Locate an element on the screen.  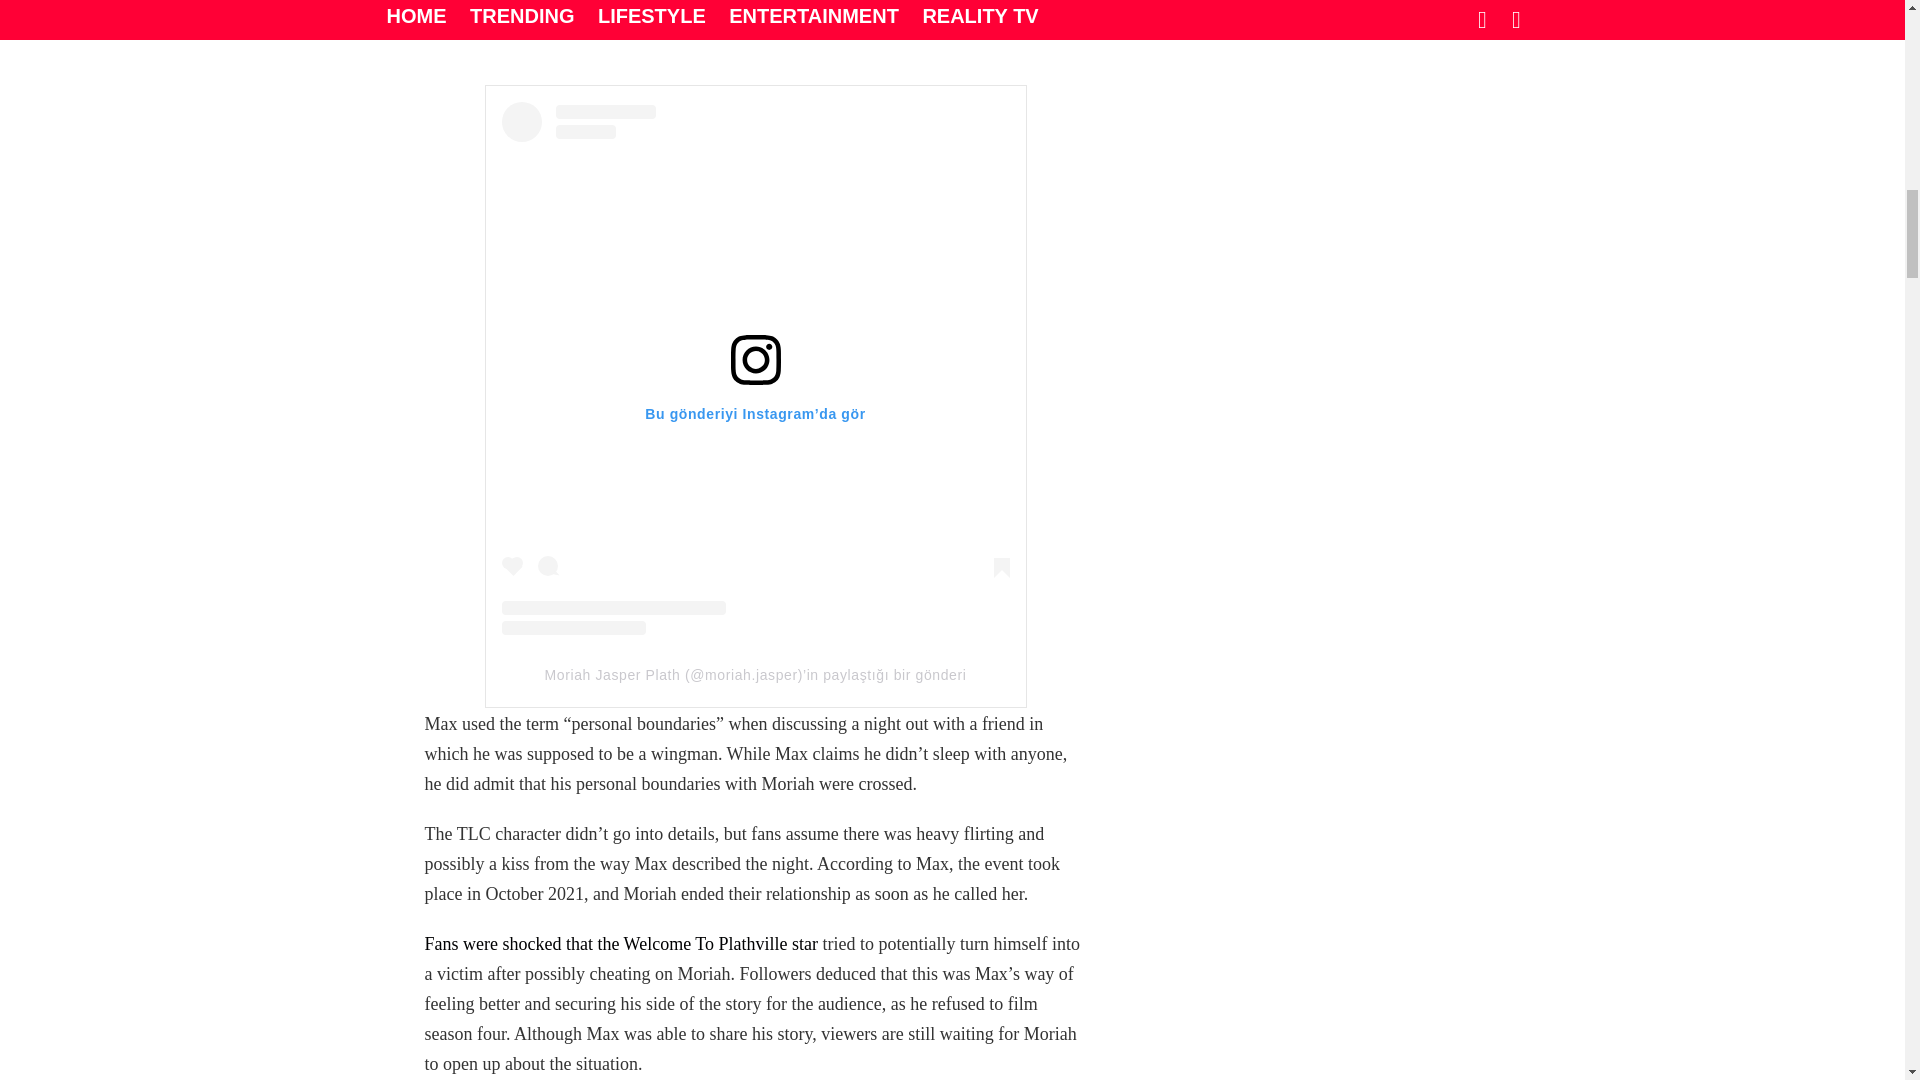
Fans were shocked that the Welcome To Plathville star is located at coordinates (620, 944).